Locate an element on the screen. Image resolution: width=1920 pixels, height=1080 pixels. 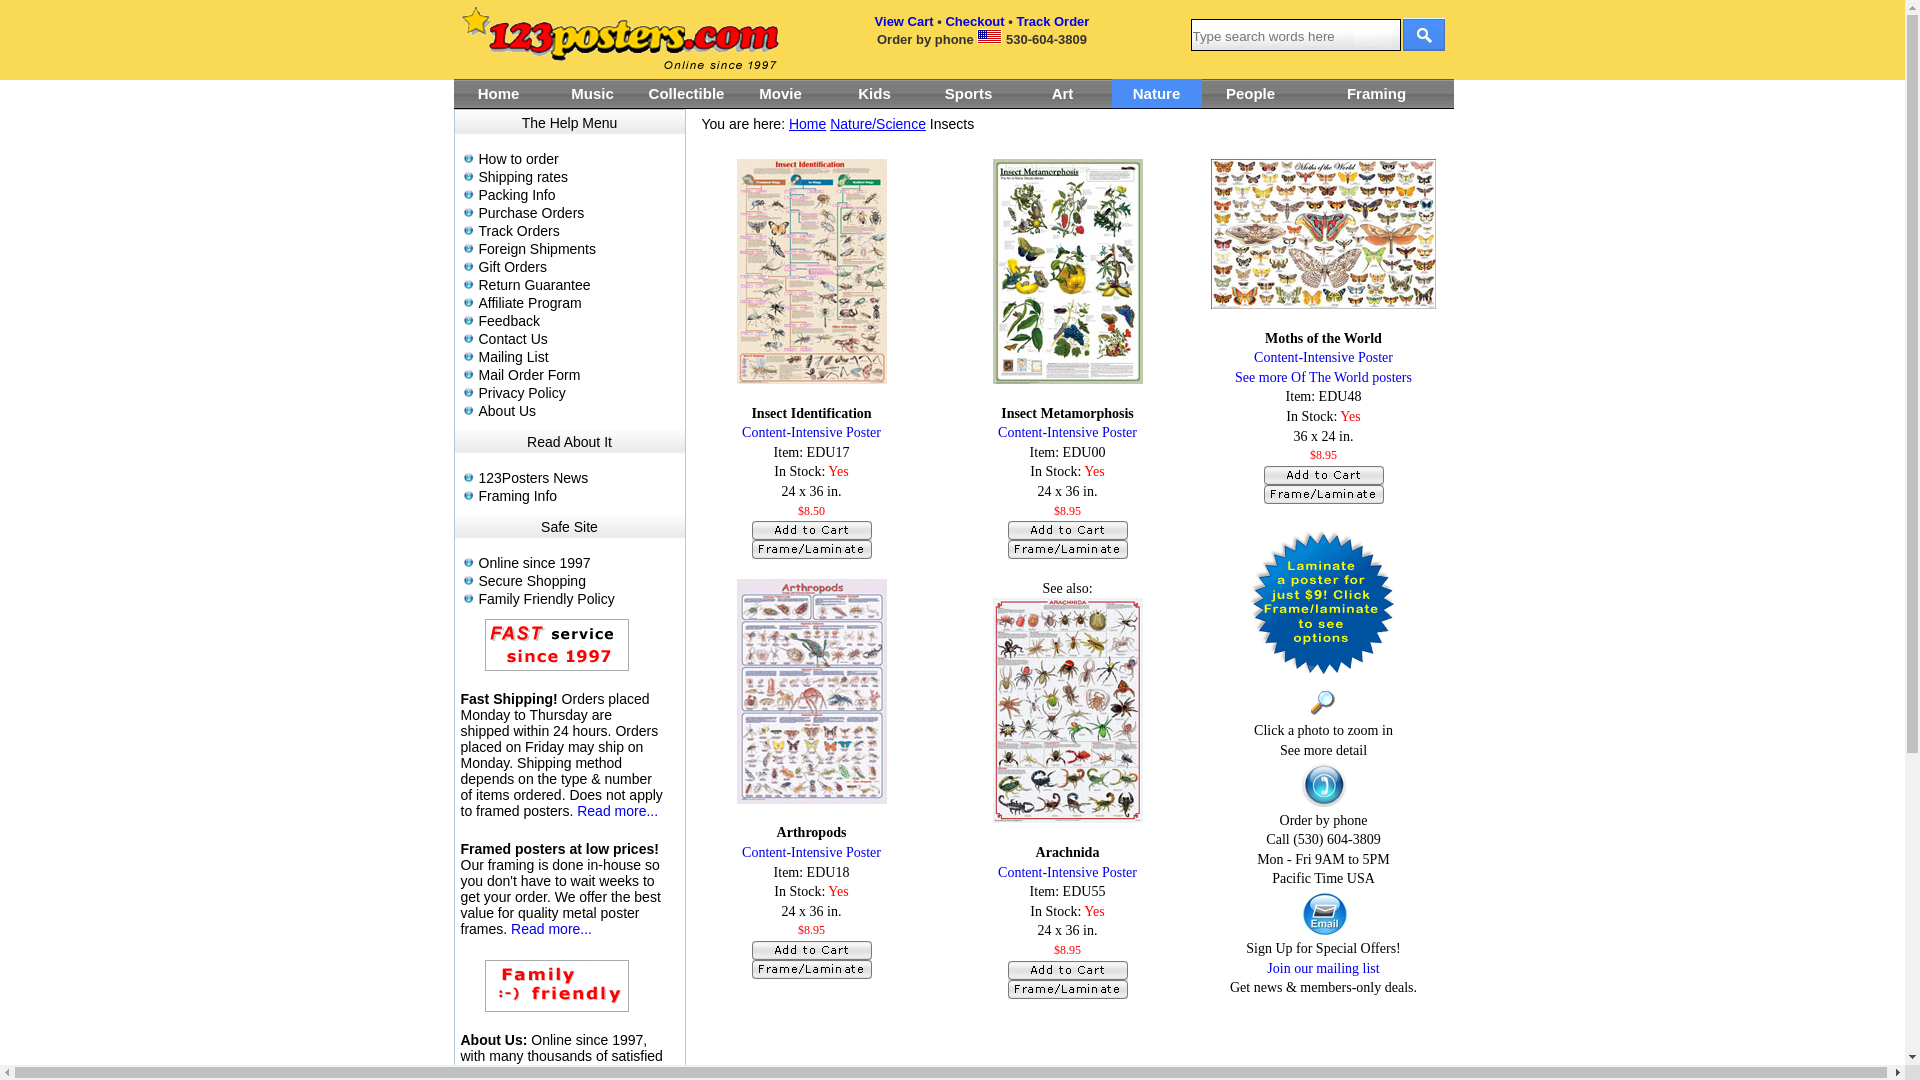
People is located at coordinates (1251, 94).